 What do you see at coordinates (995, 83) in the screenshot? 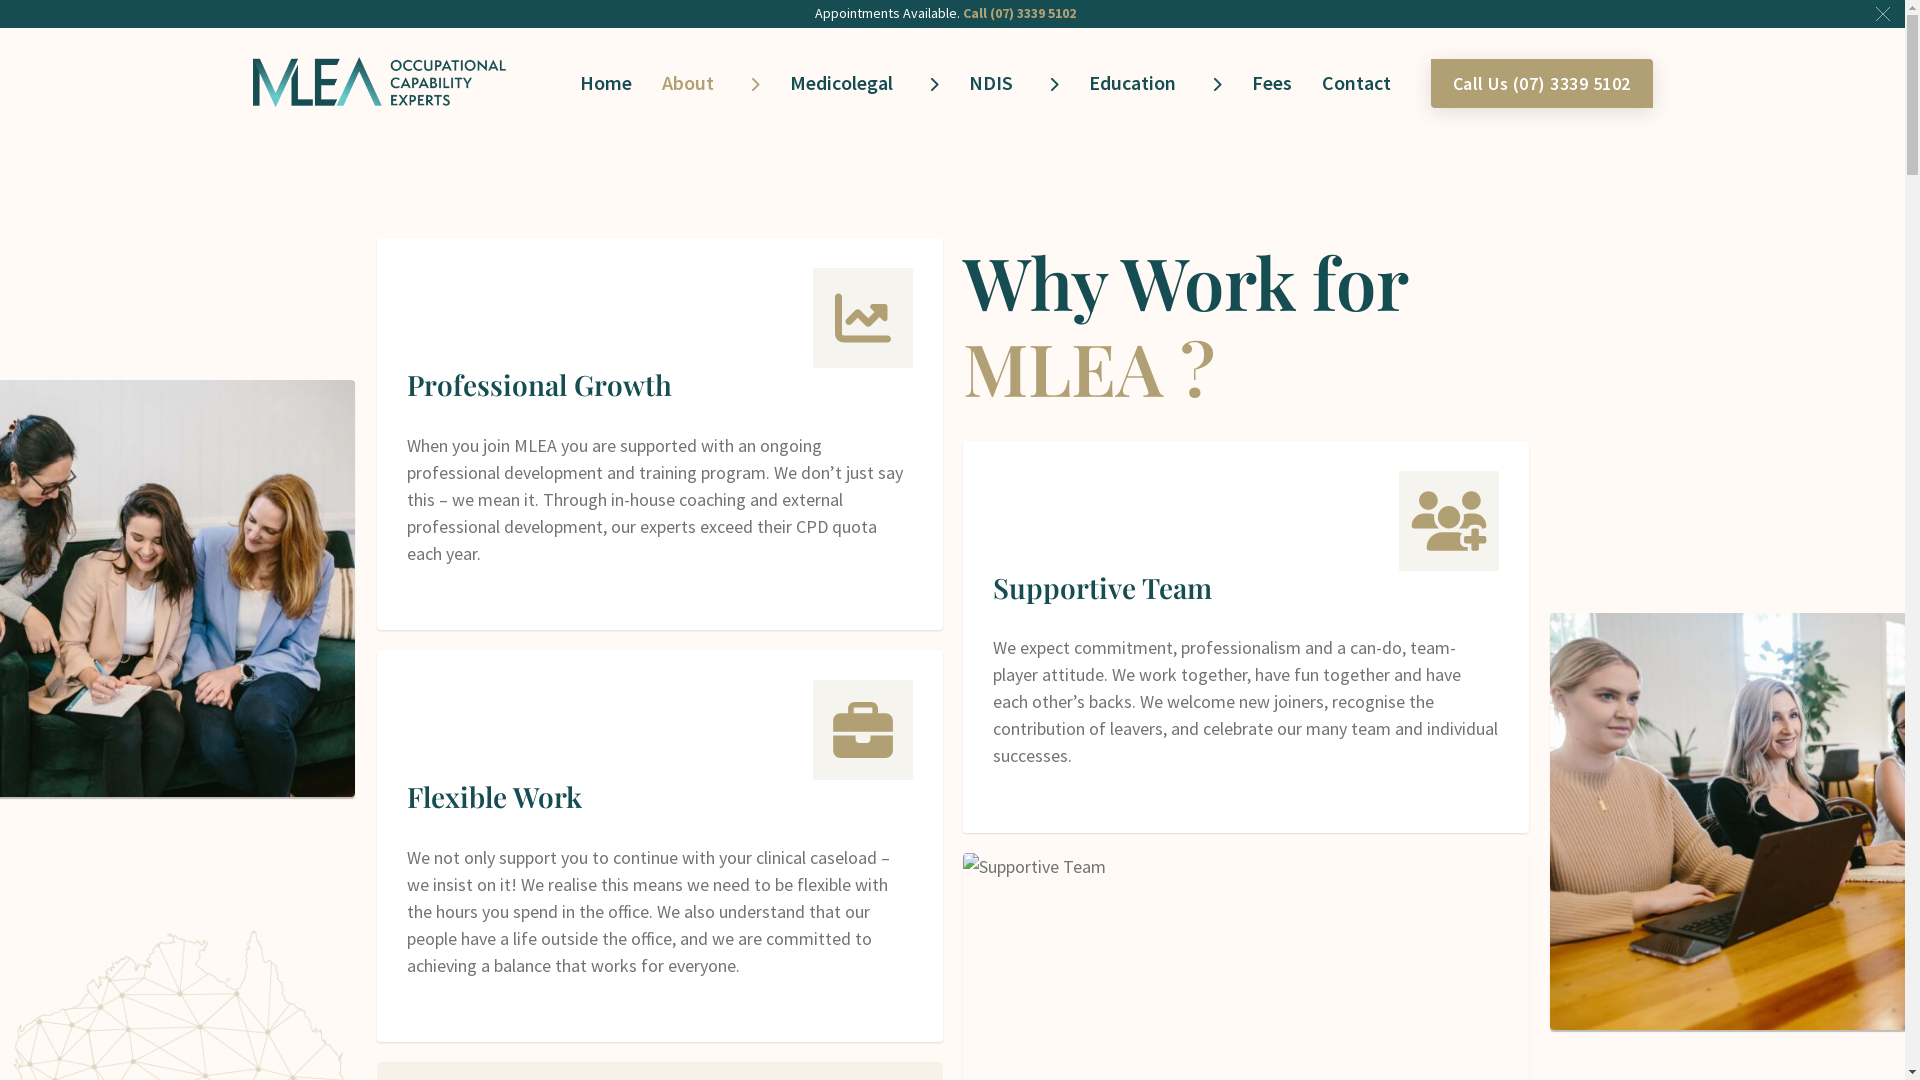
I see `NDIS` at bounding box center [995, 83].